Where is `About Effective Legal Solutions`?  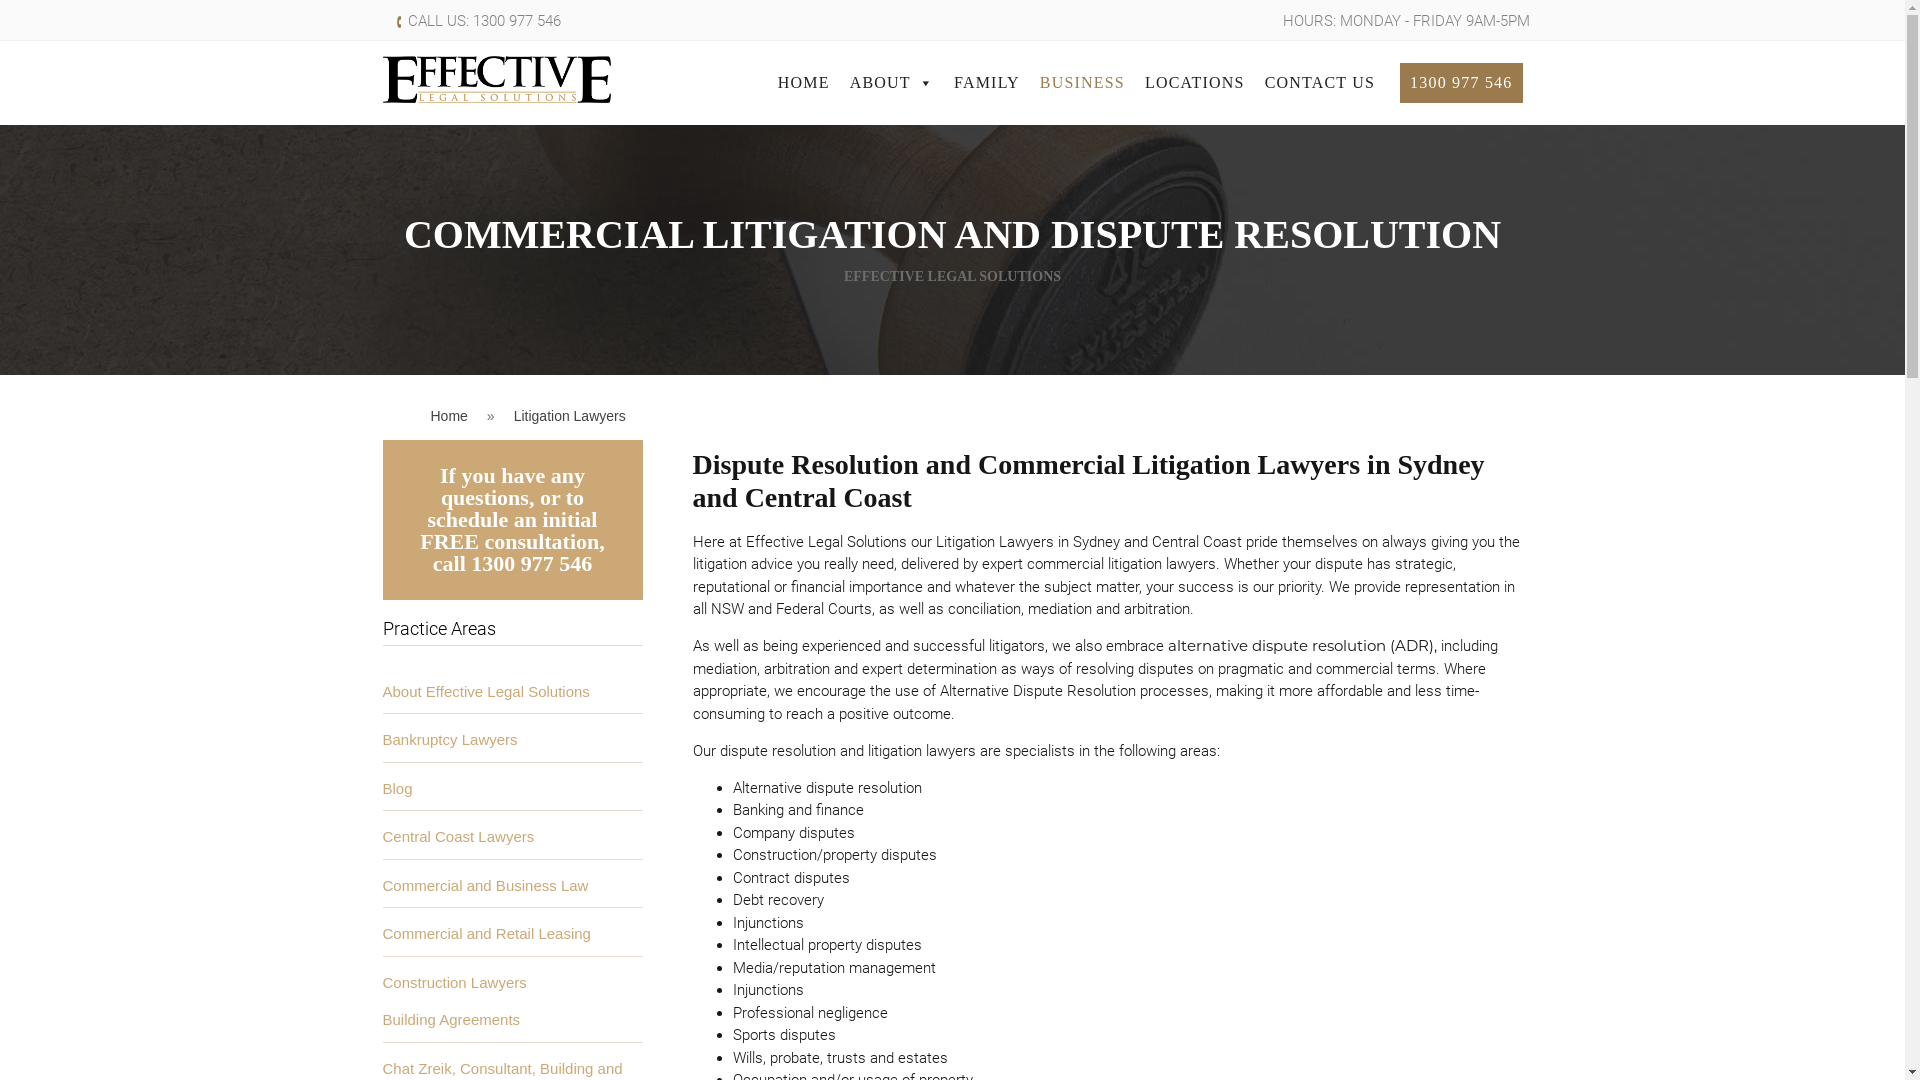 About Effective Legal Solutions is located at coordinates (486, 692).